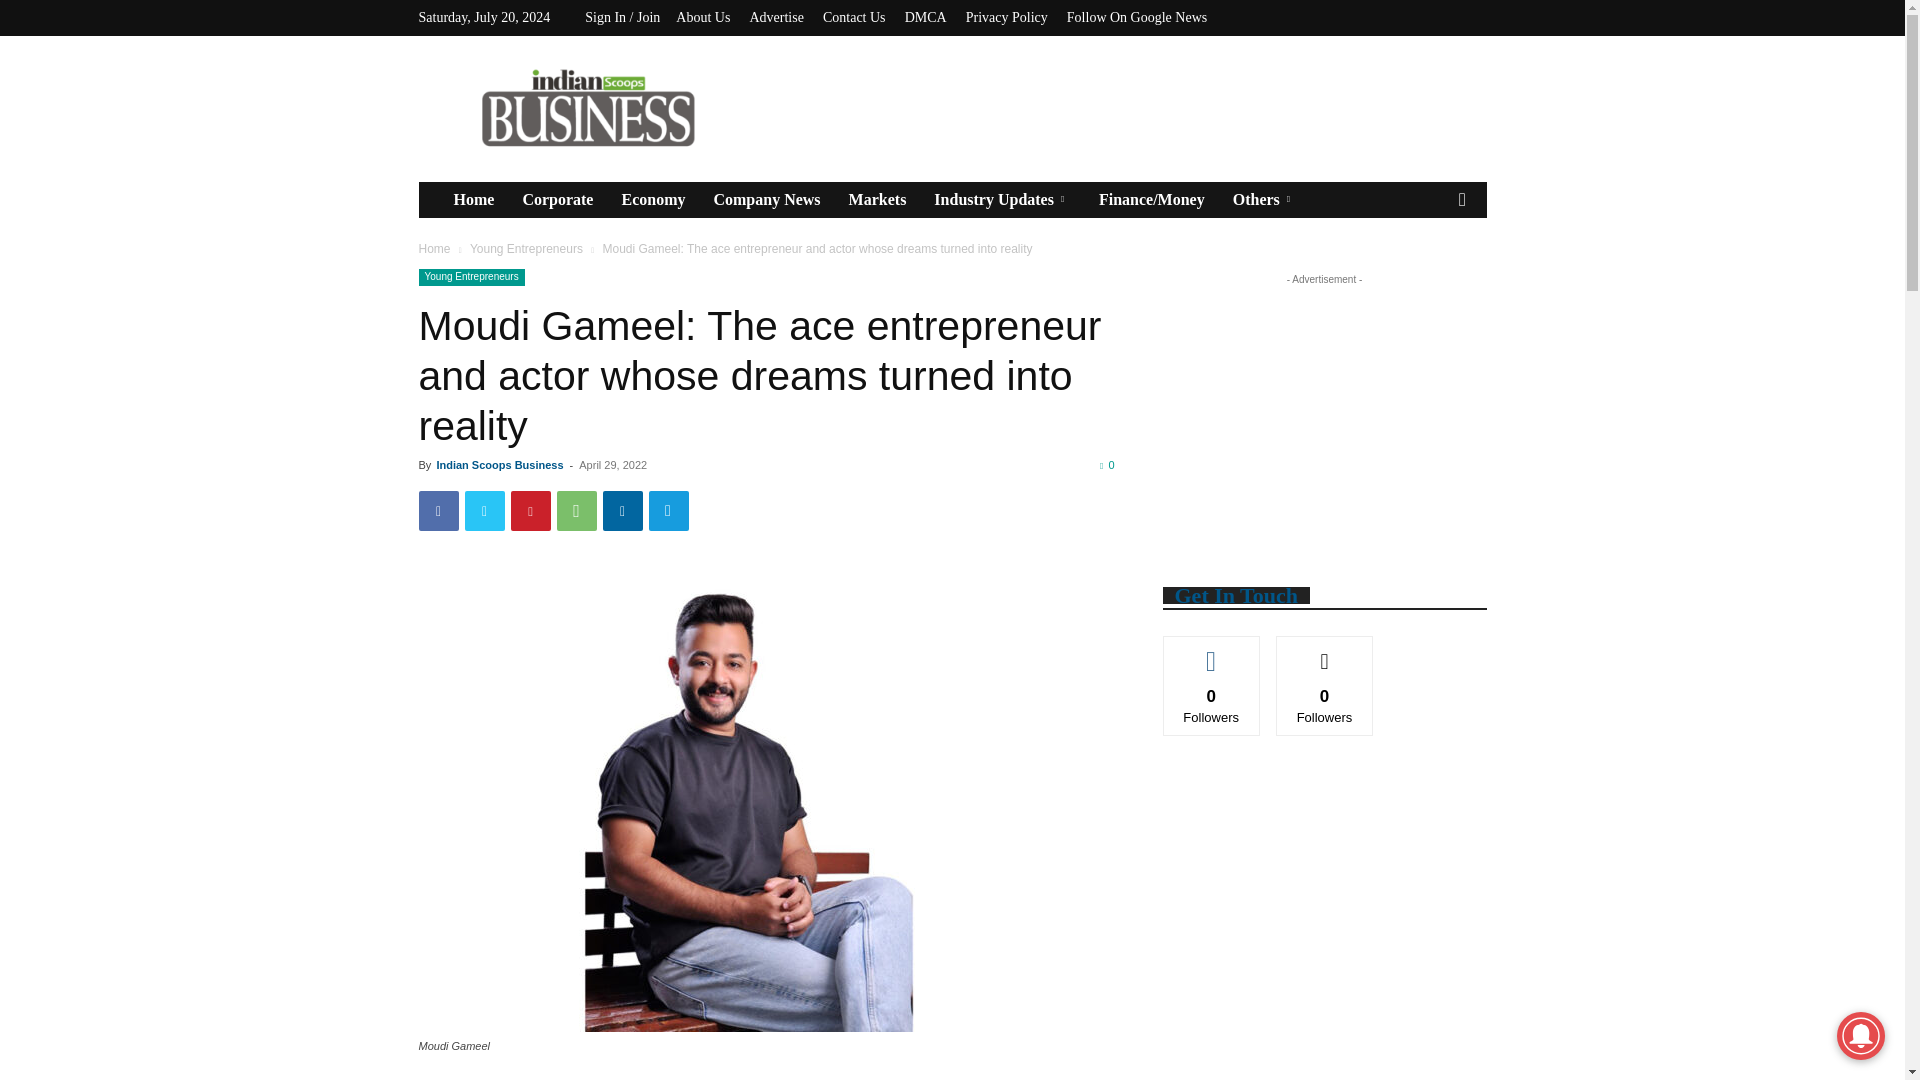 The image size is (1920, 1080). What do you see at coordinates (668, 511) in the screenshot?
I see `Telegram` at bounding box center [668, 511].